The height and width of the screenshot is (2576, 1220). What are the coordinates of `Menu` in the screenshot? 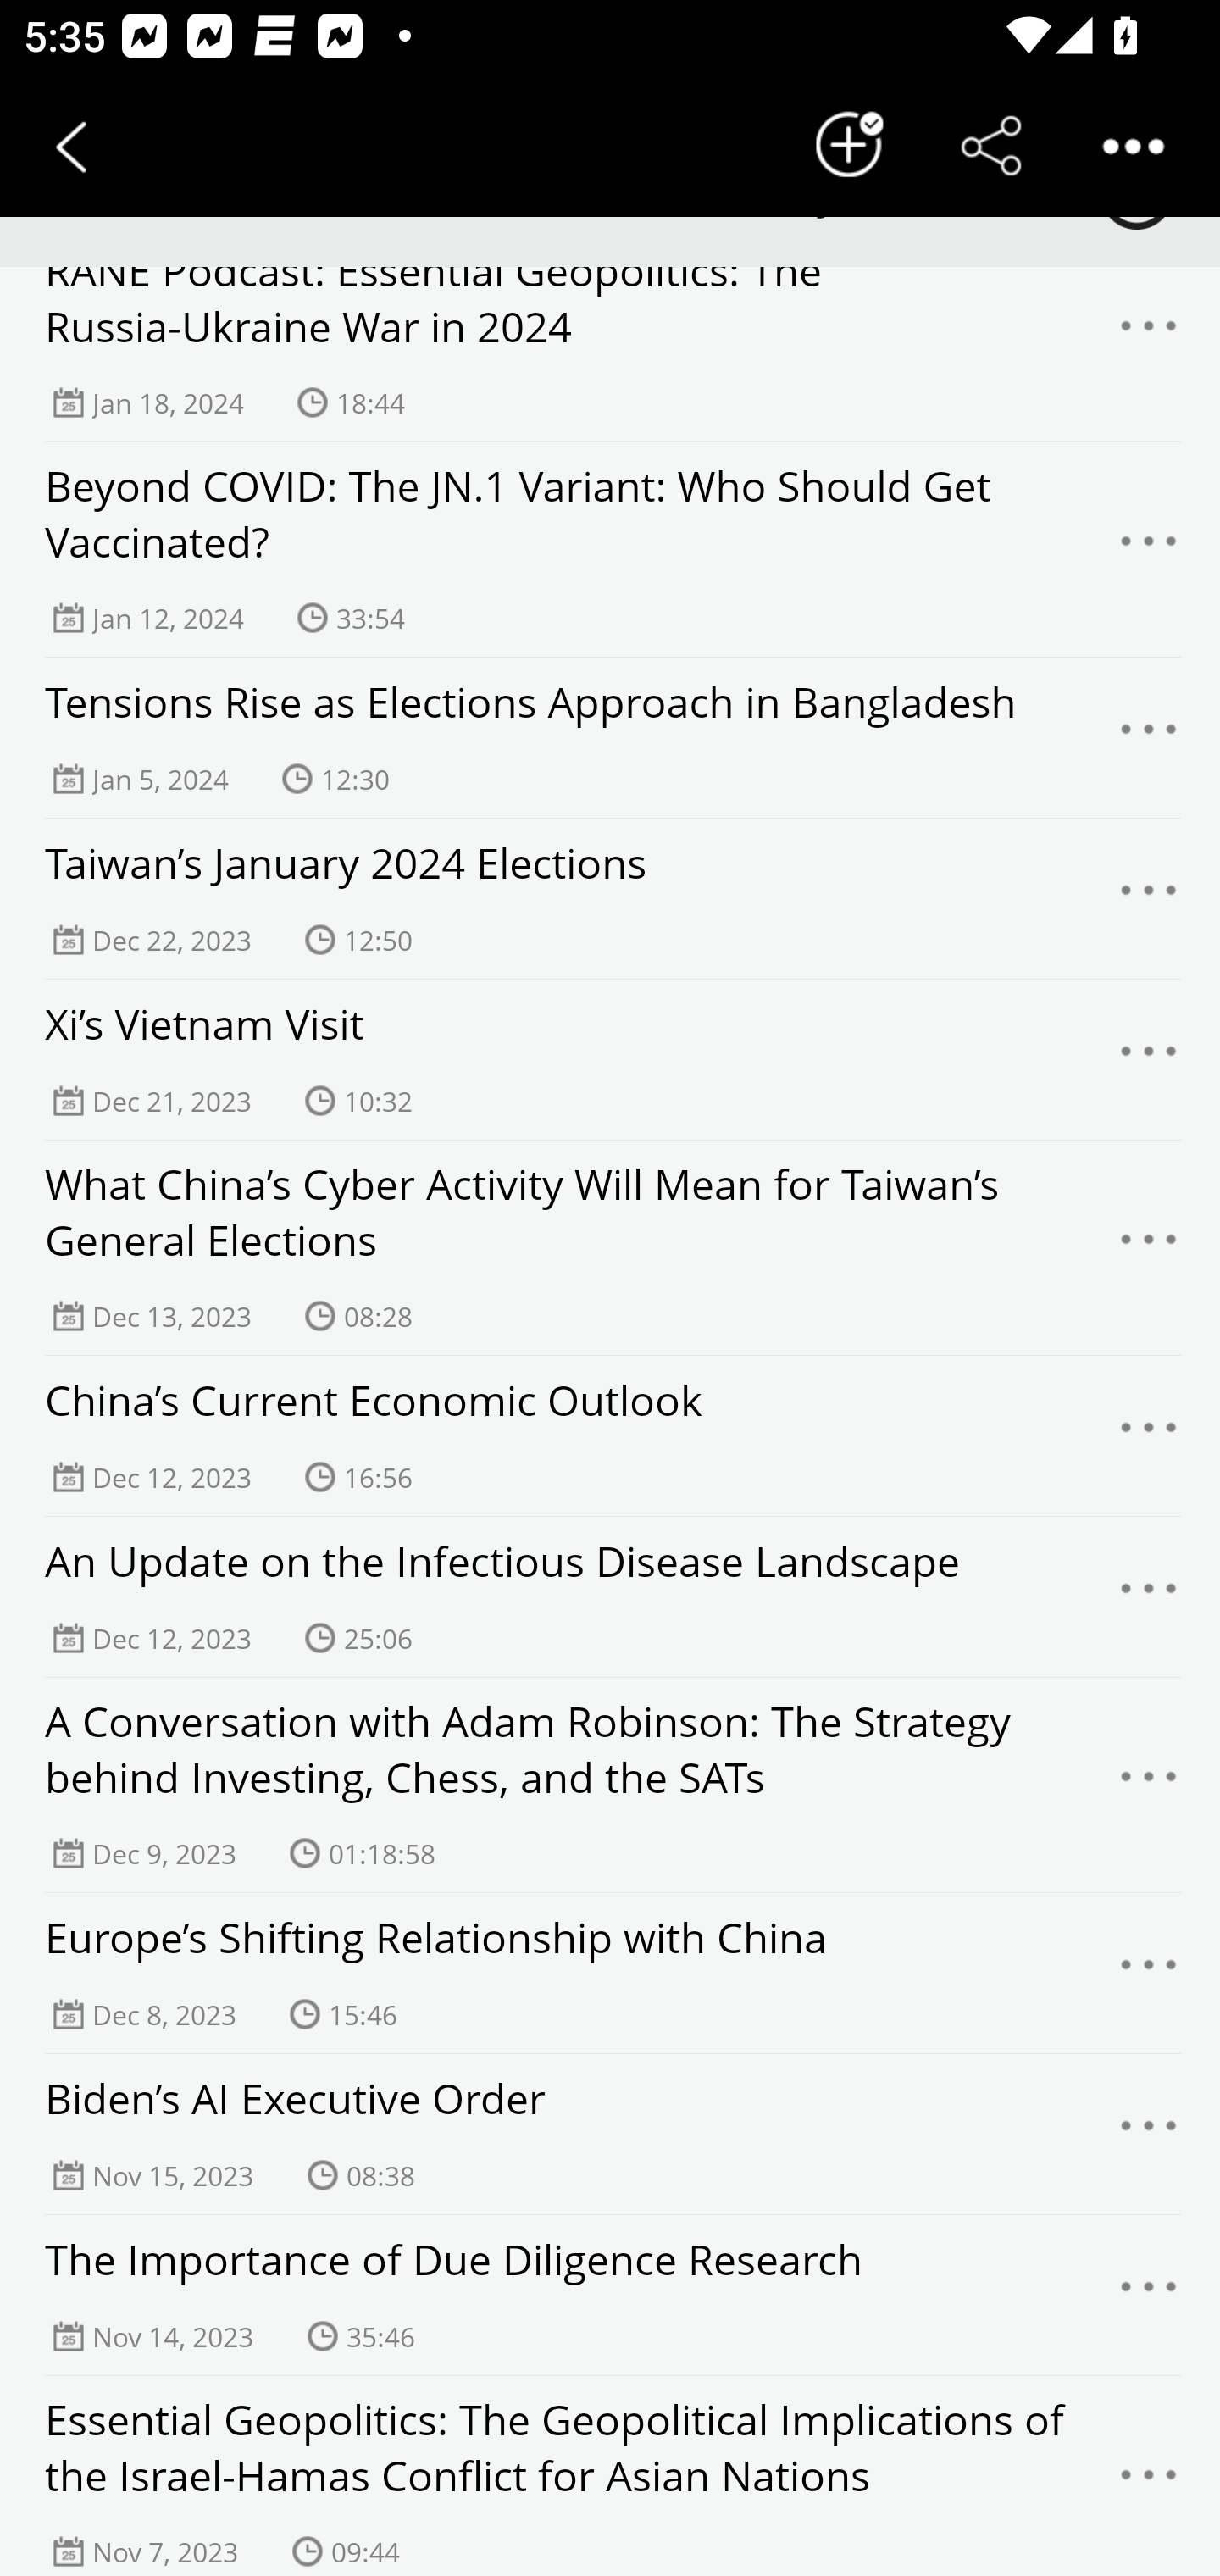 It's located at (1149, 2134).